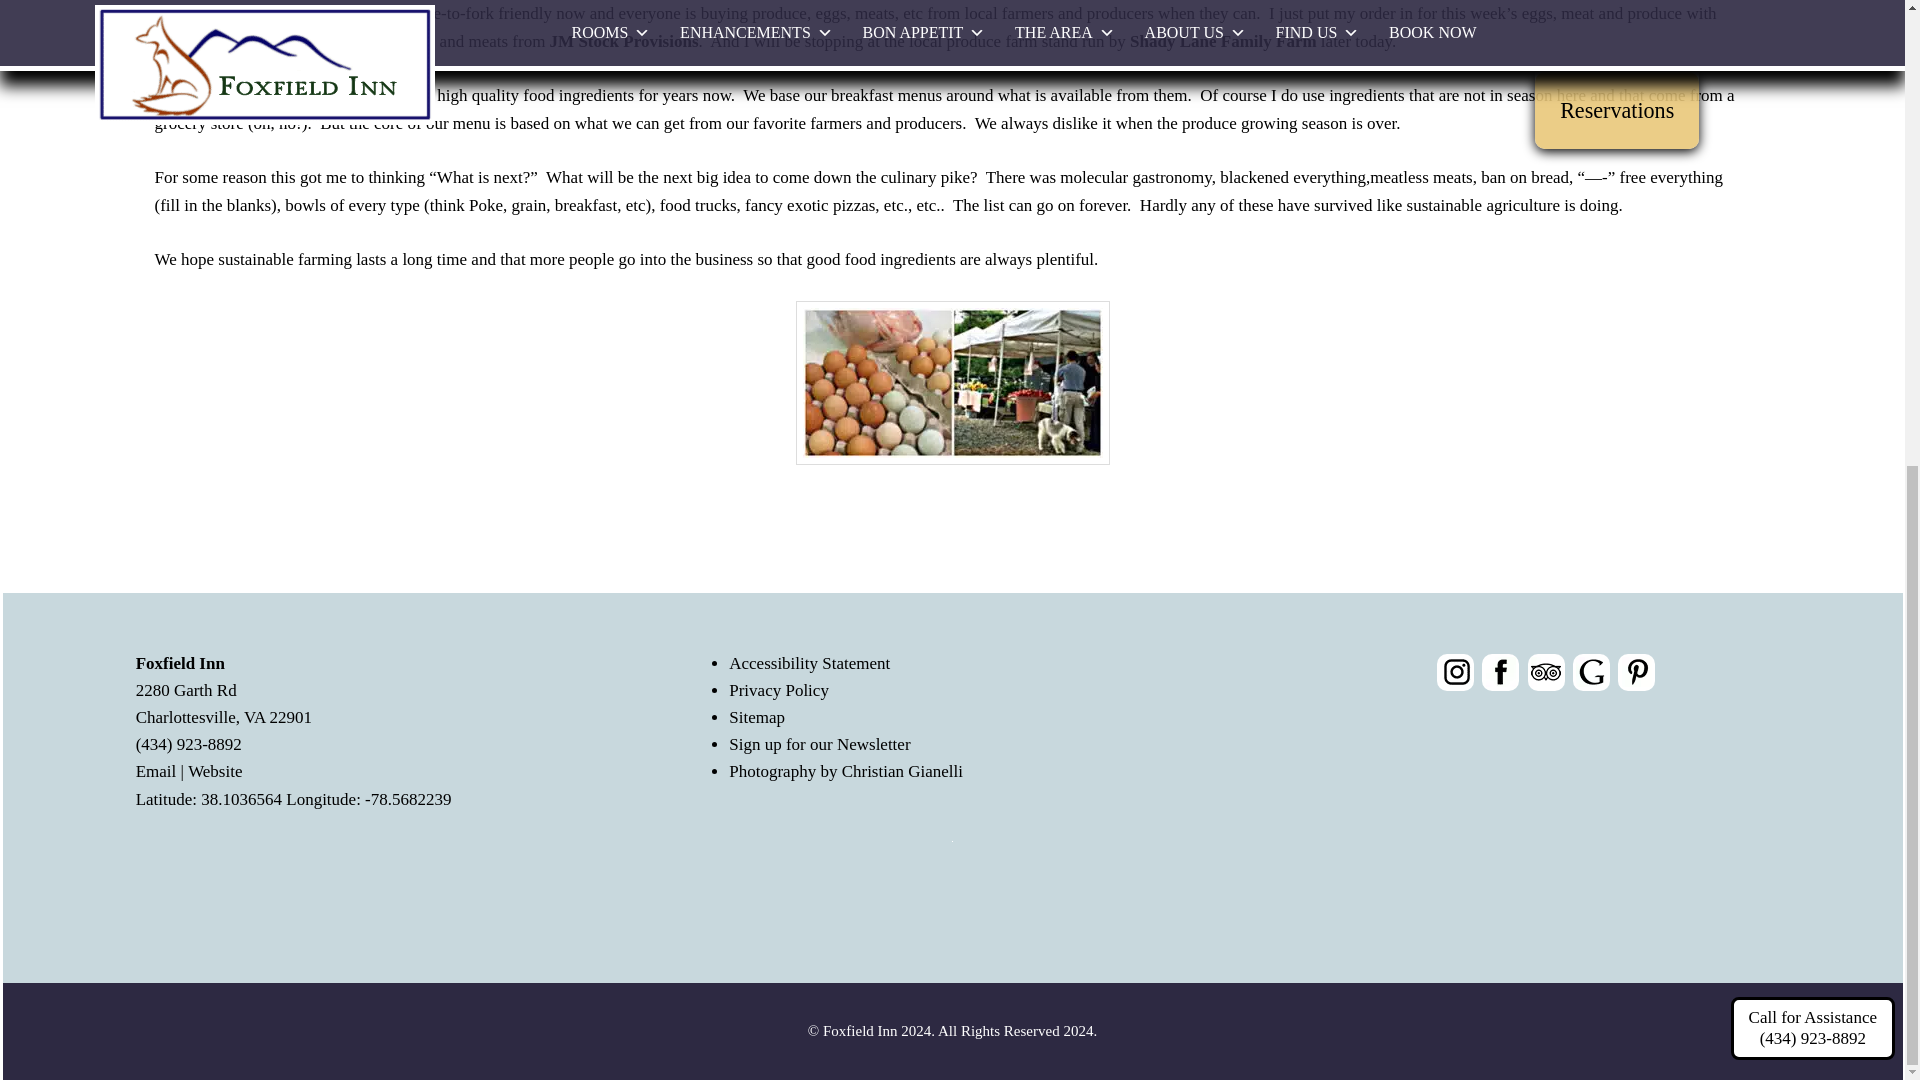  What do you see at coordinates (1591, 672) in the screenshot?
I see `Read our Google Reviews` at bounding box center [1591, 672].